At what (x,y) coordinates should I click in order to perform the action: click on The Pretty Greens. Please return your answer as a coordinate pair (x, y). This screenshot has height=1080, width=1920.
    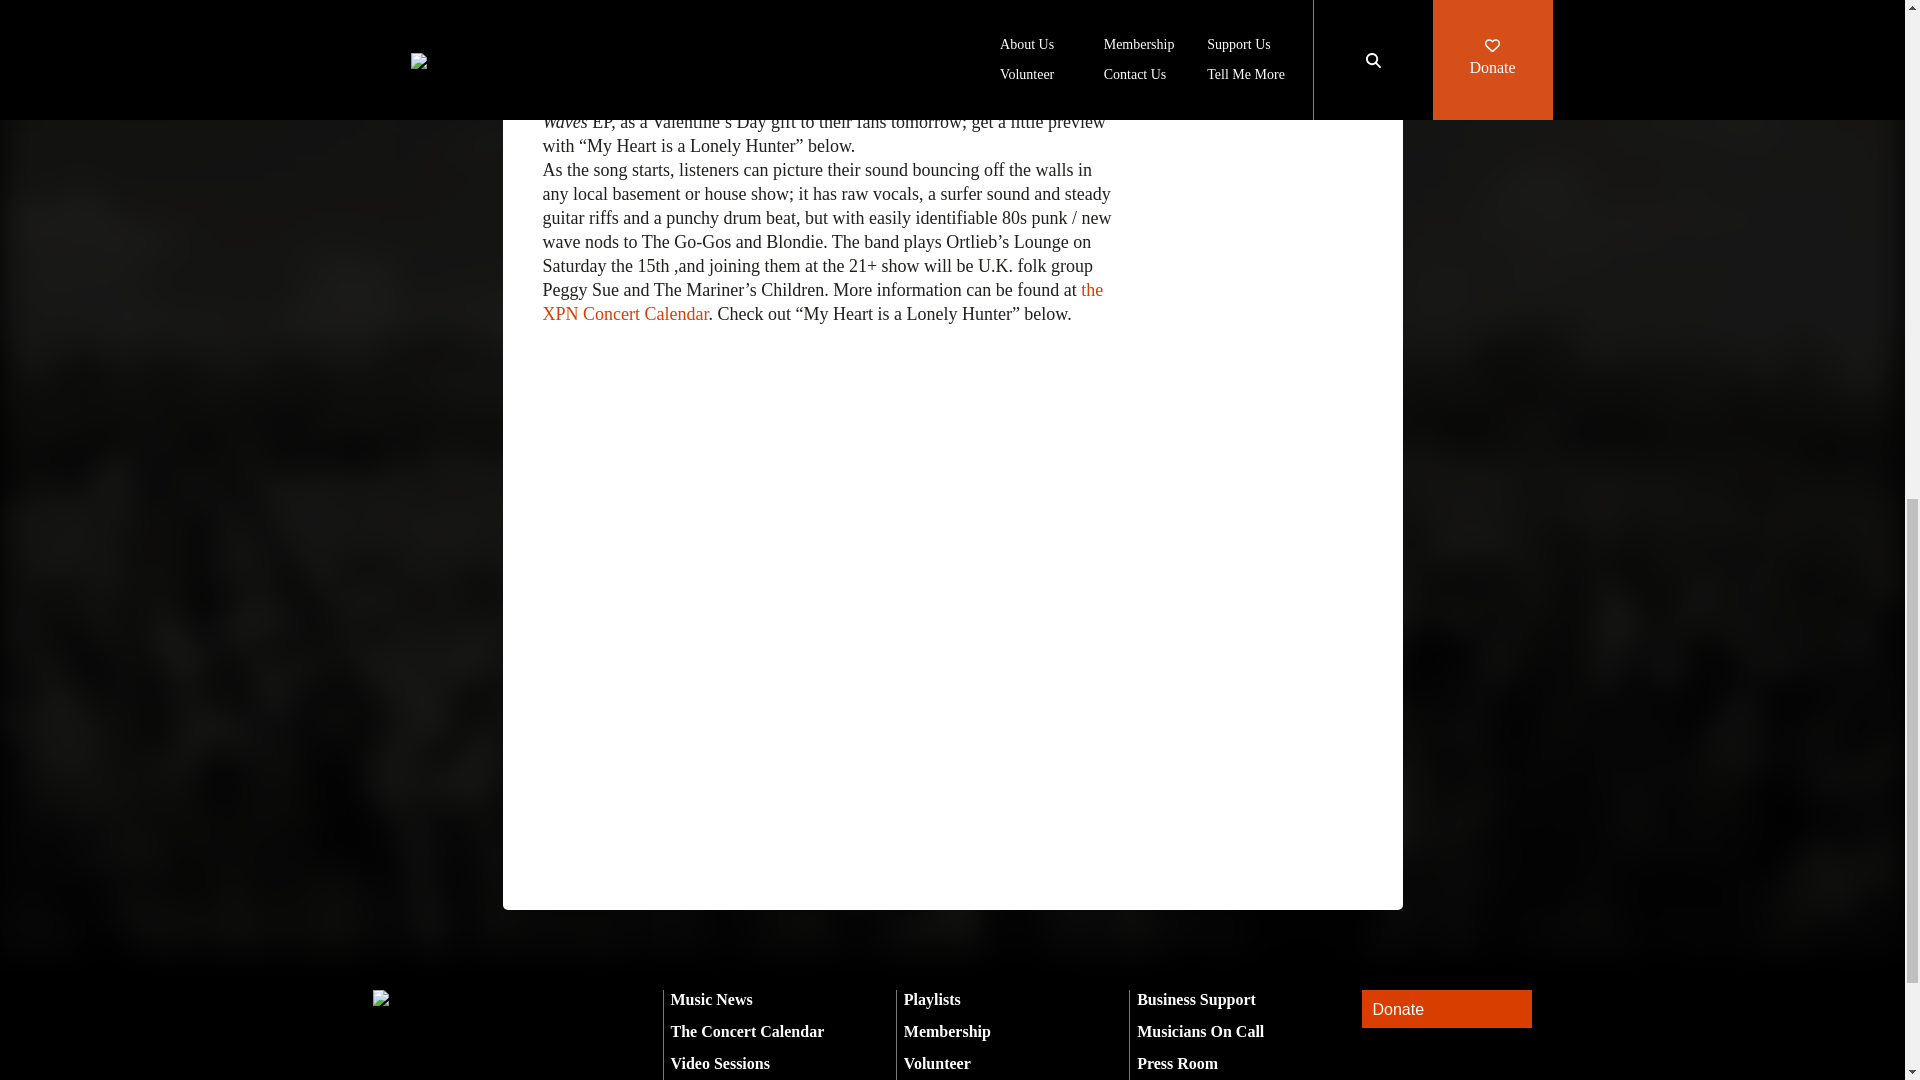
    Looking at the image, I should click on (832, 50).